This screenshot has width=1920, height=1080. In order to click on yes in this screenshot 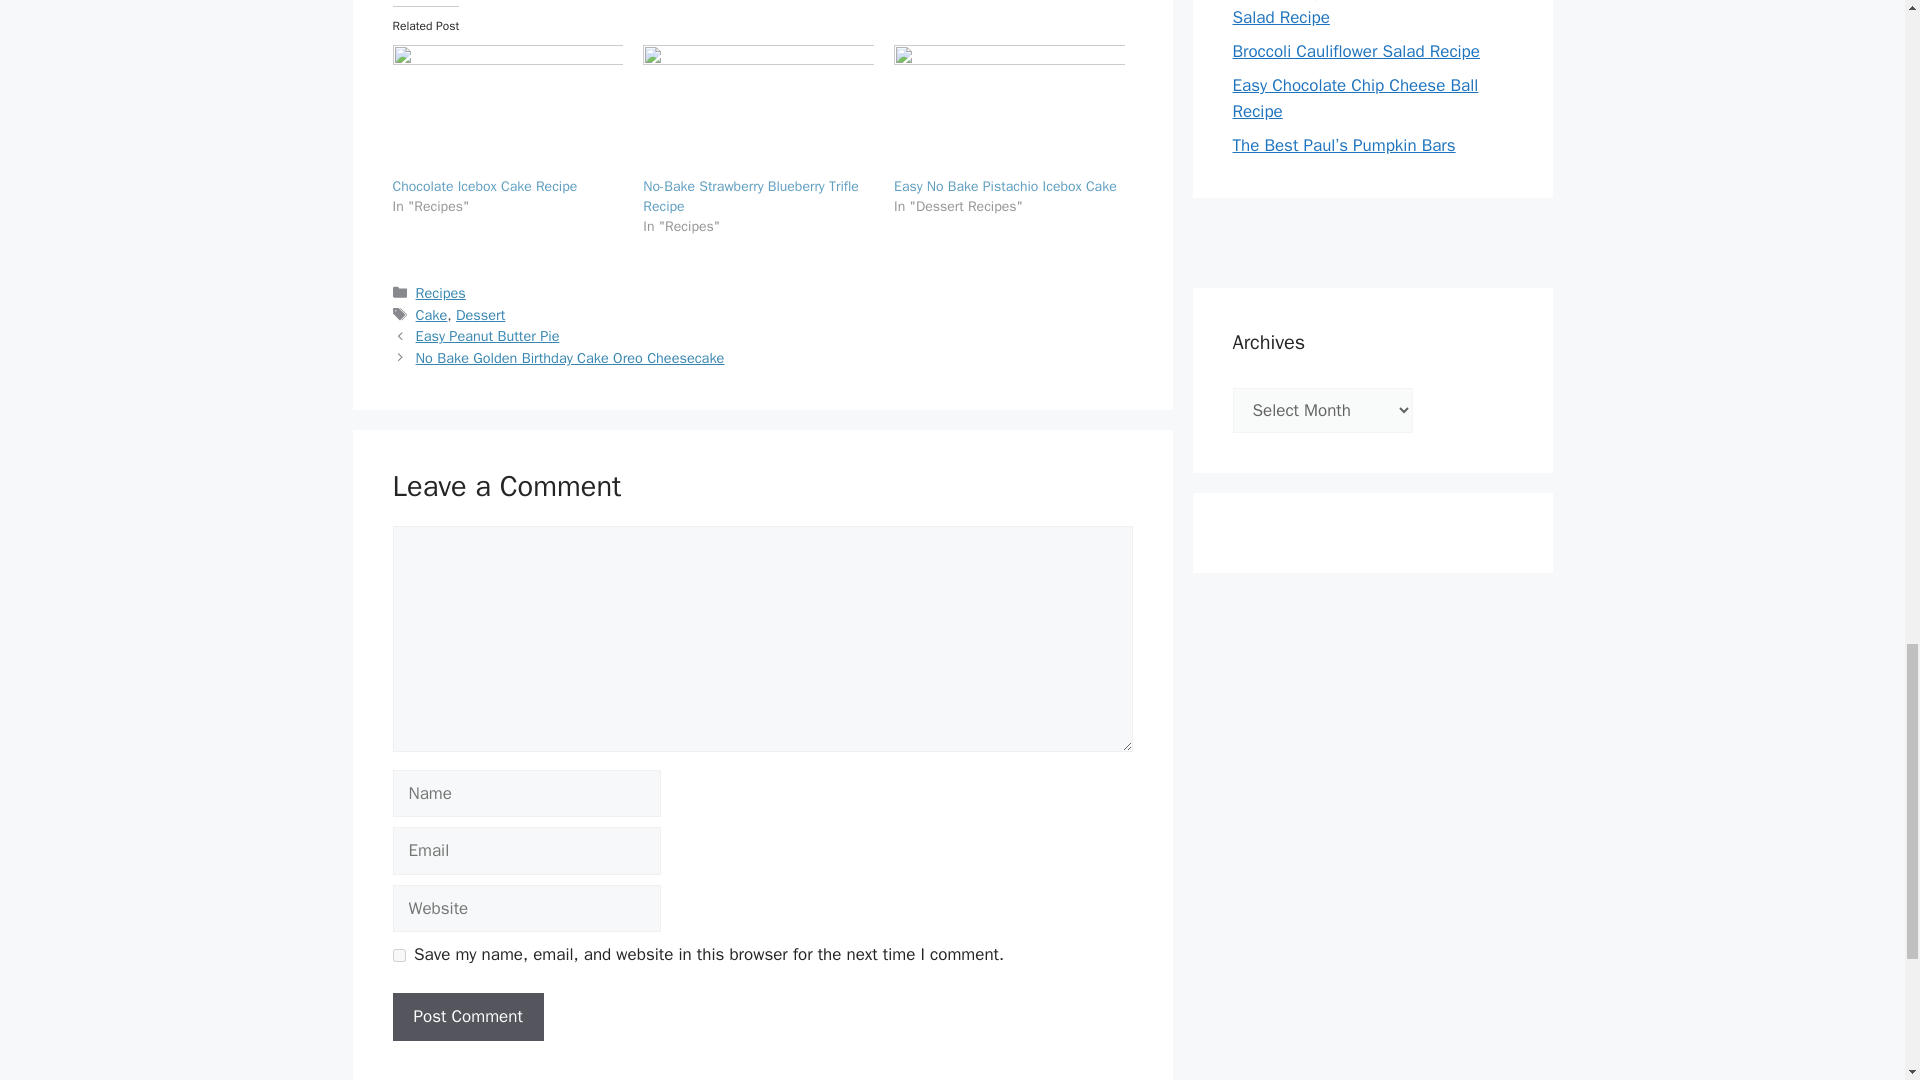, I will do `click(398, 956)`.